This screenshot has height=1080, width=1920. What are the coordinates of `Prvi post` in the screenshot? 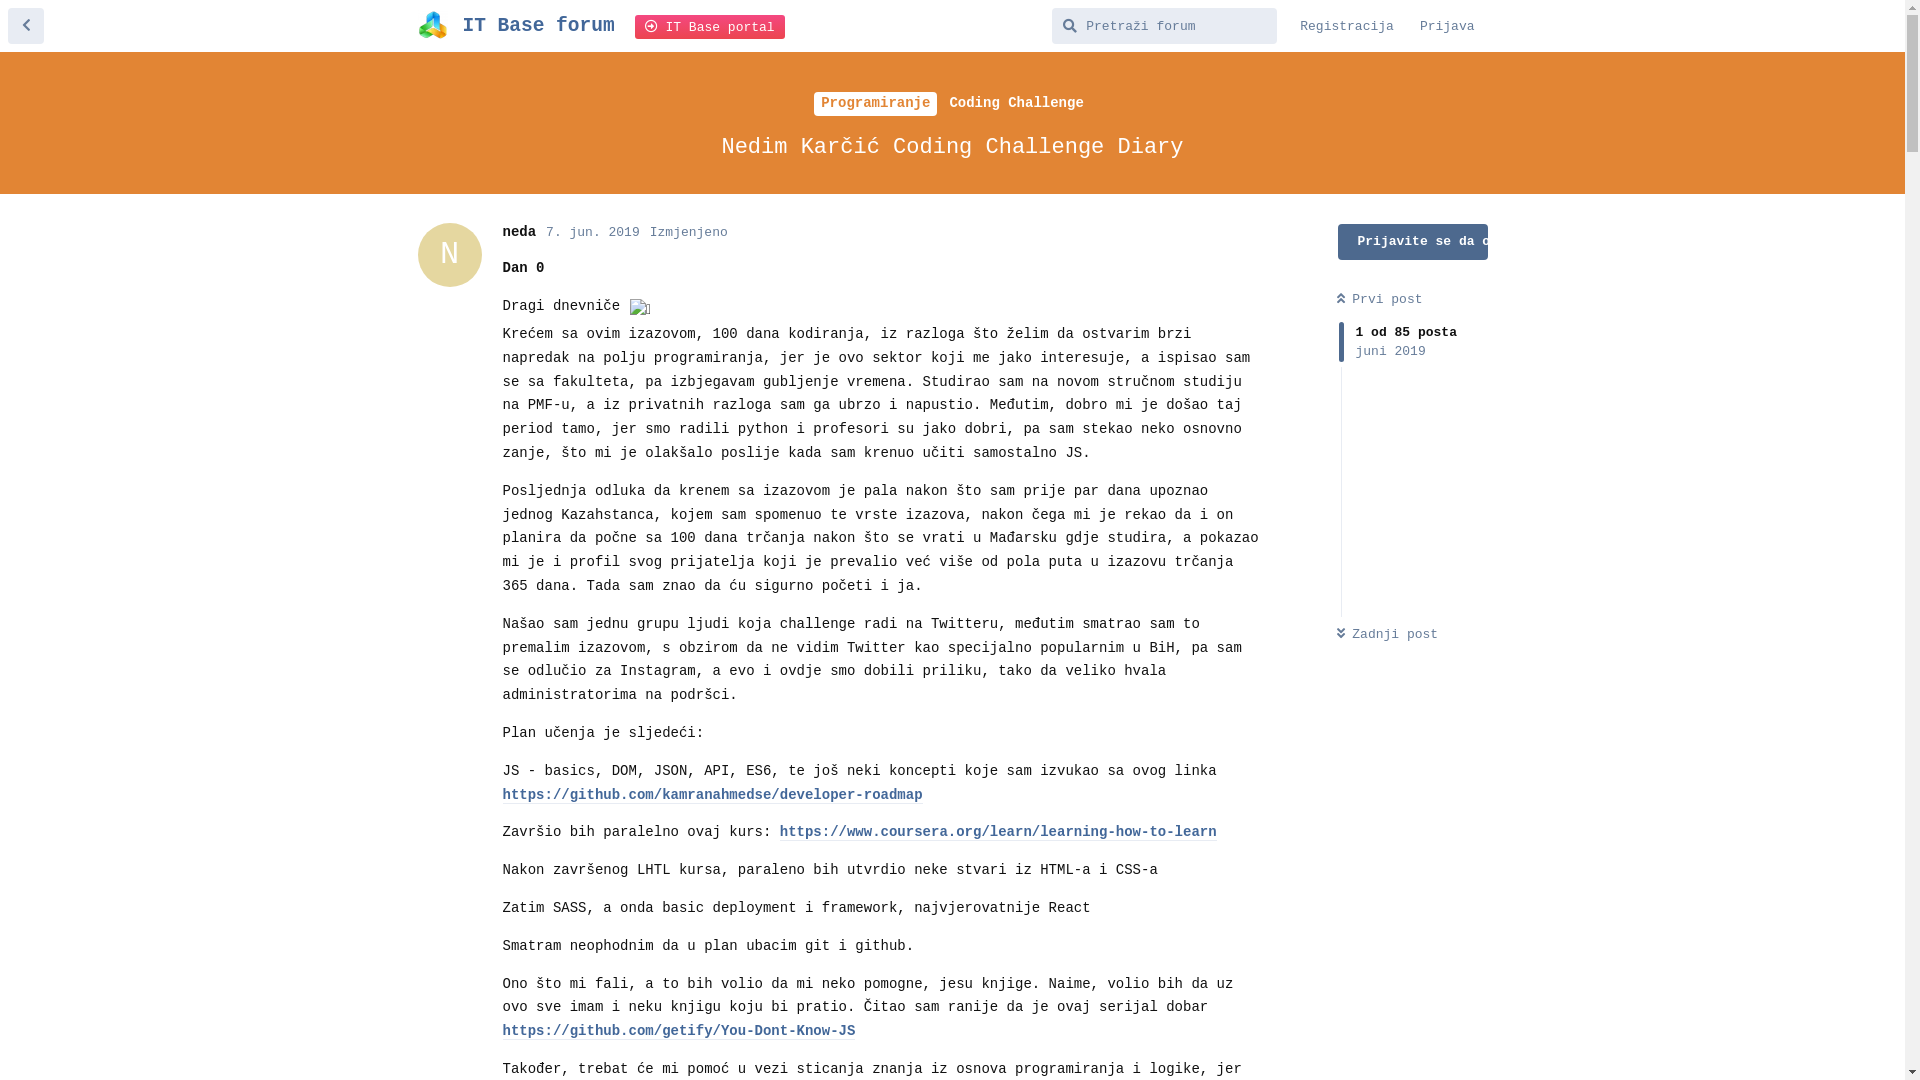 It's located at (1379, 300).